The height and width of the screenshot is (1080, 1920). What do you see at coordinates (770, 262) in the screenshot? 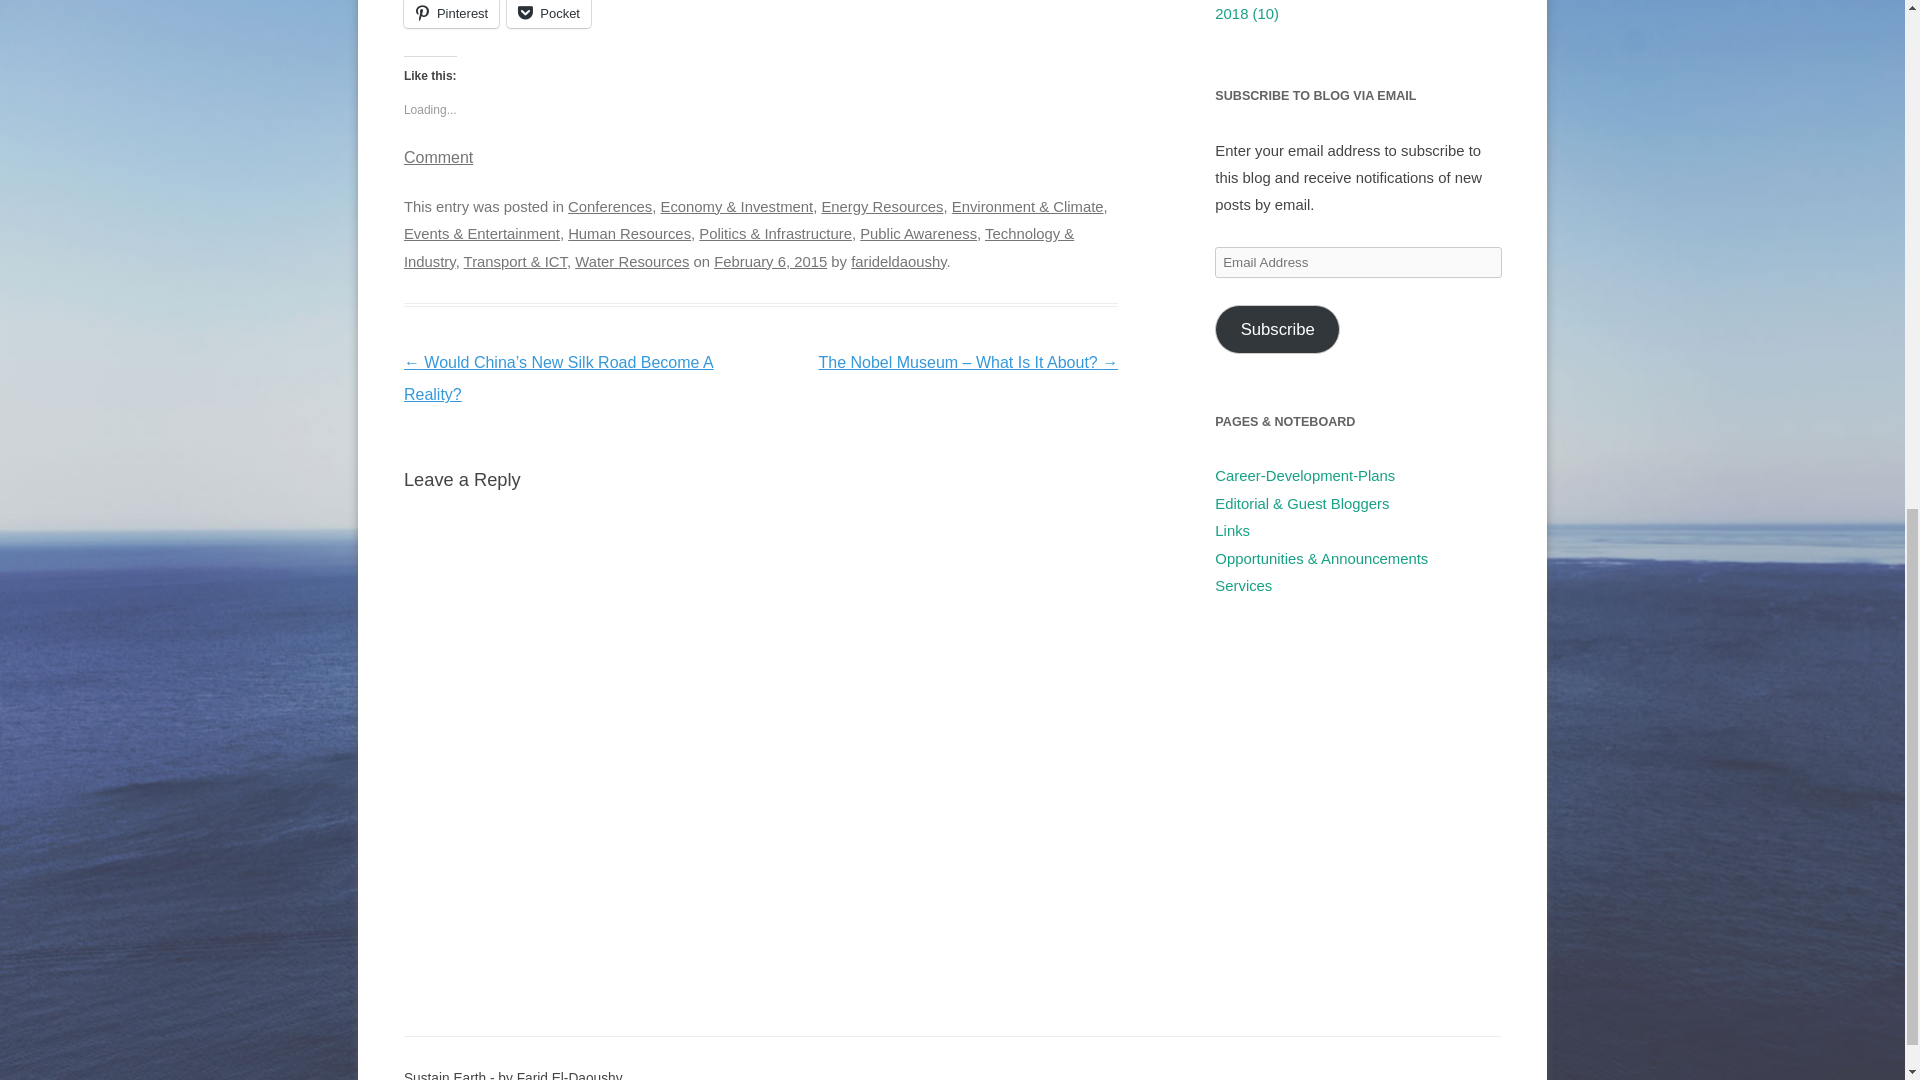
I see `7:00 am` at bounding box center [770, 262].